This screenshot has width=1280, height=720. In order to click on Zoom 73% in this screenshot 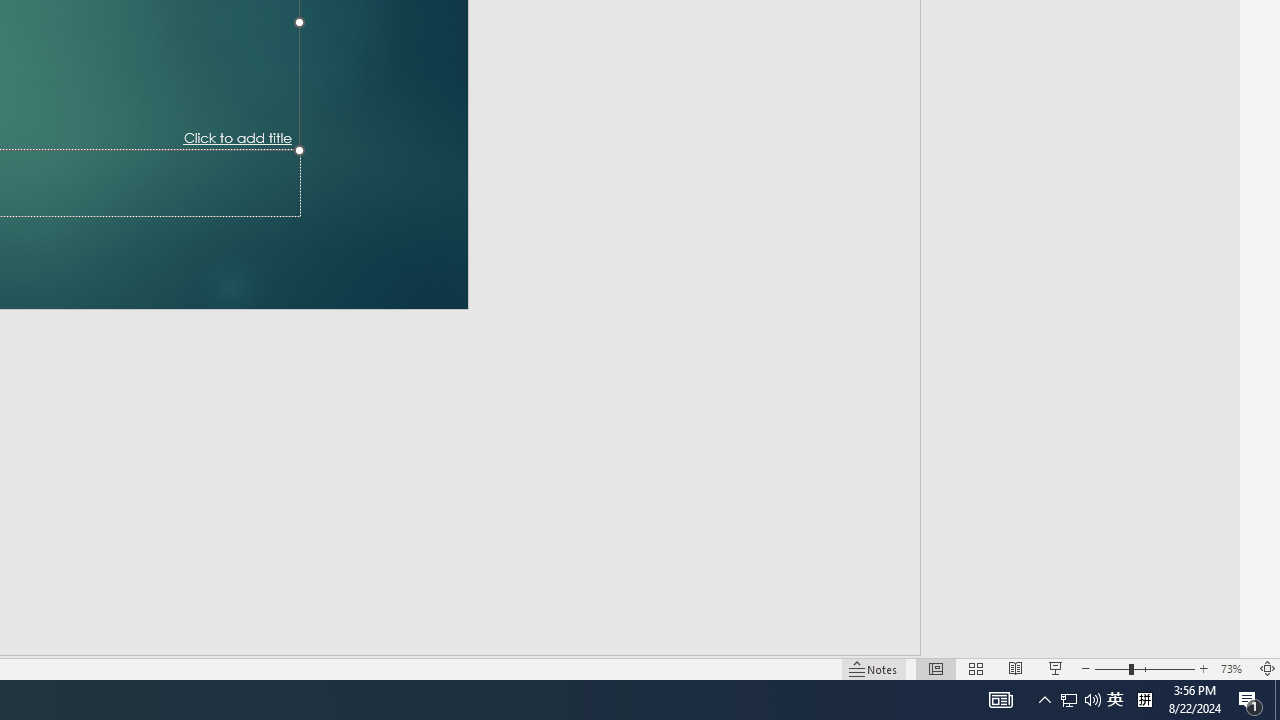, I will do `click(1234, 668)`.